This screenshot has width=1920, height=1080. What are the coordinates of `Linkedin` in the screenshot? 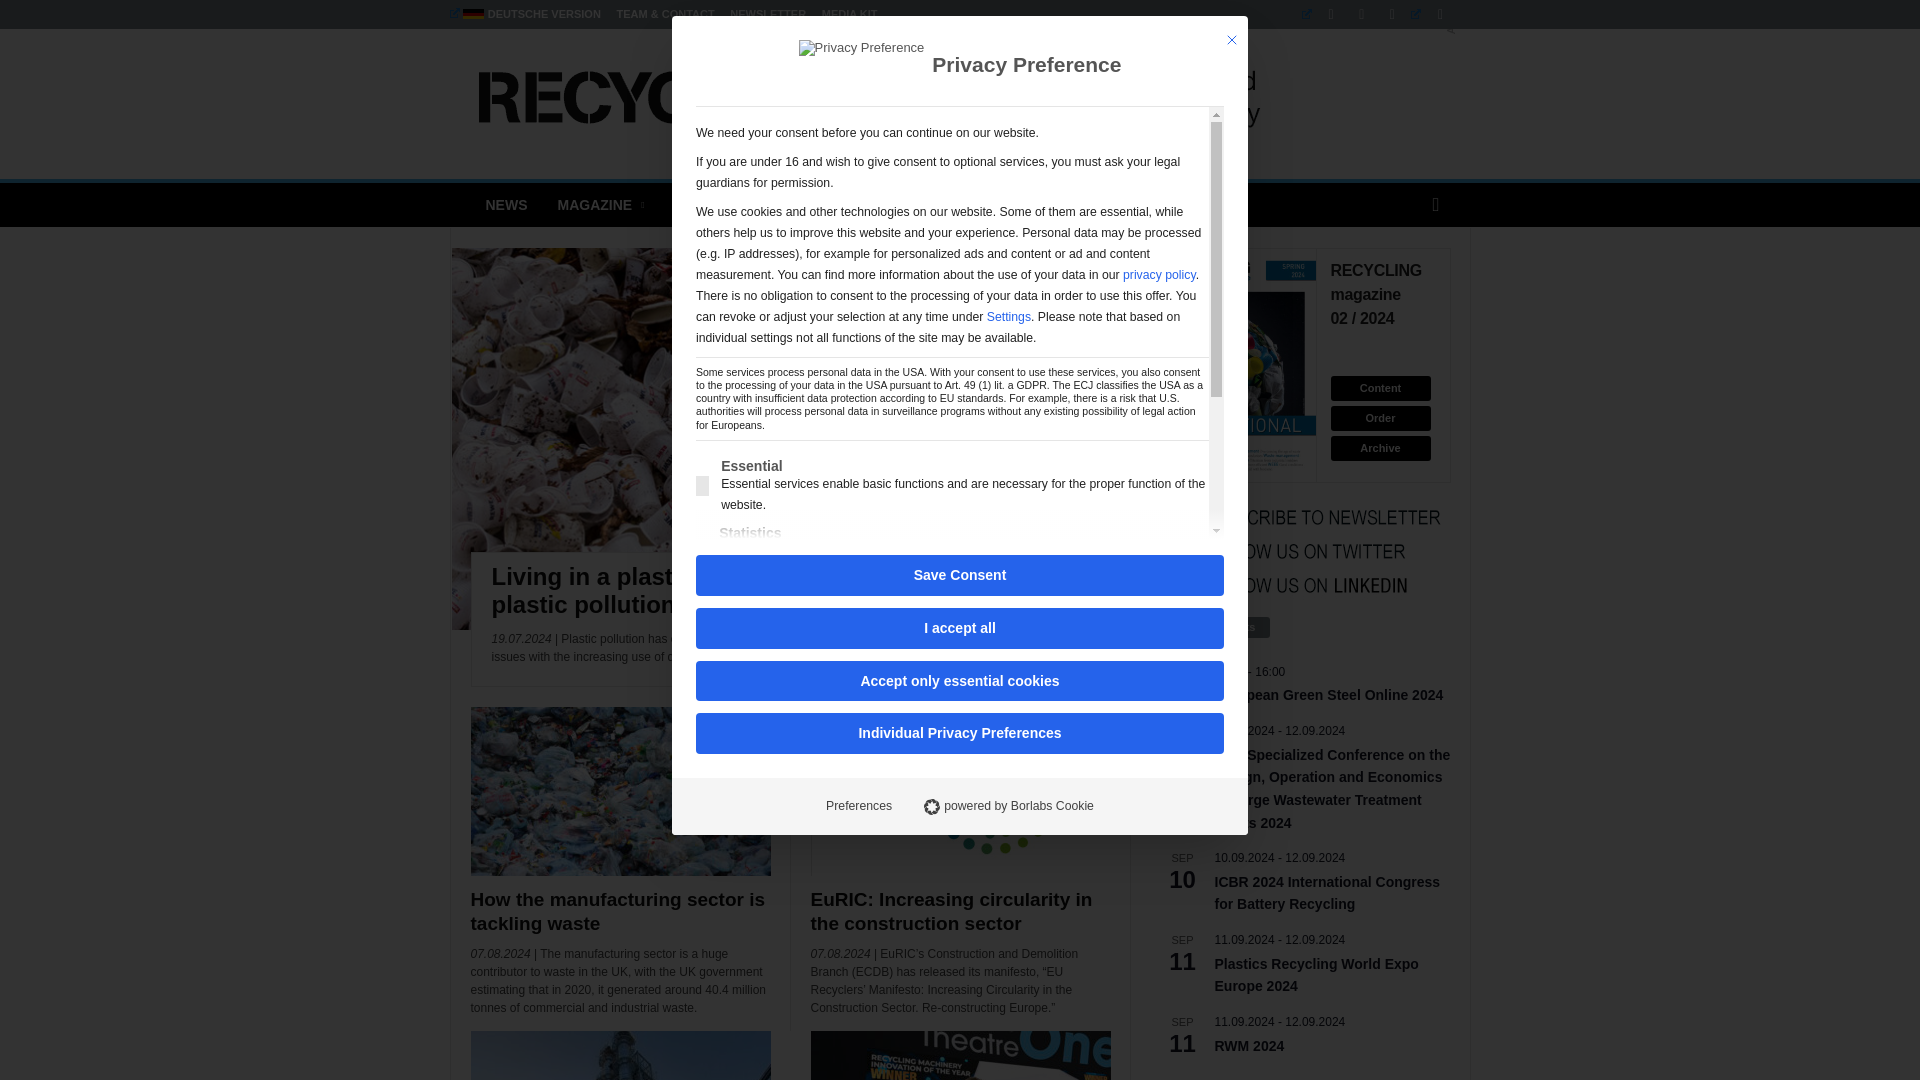 It's located at (1322, 14).